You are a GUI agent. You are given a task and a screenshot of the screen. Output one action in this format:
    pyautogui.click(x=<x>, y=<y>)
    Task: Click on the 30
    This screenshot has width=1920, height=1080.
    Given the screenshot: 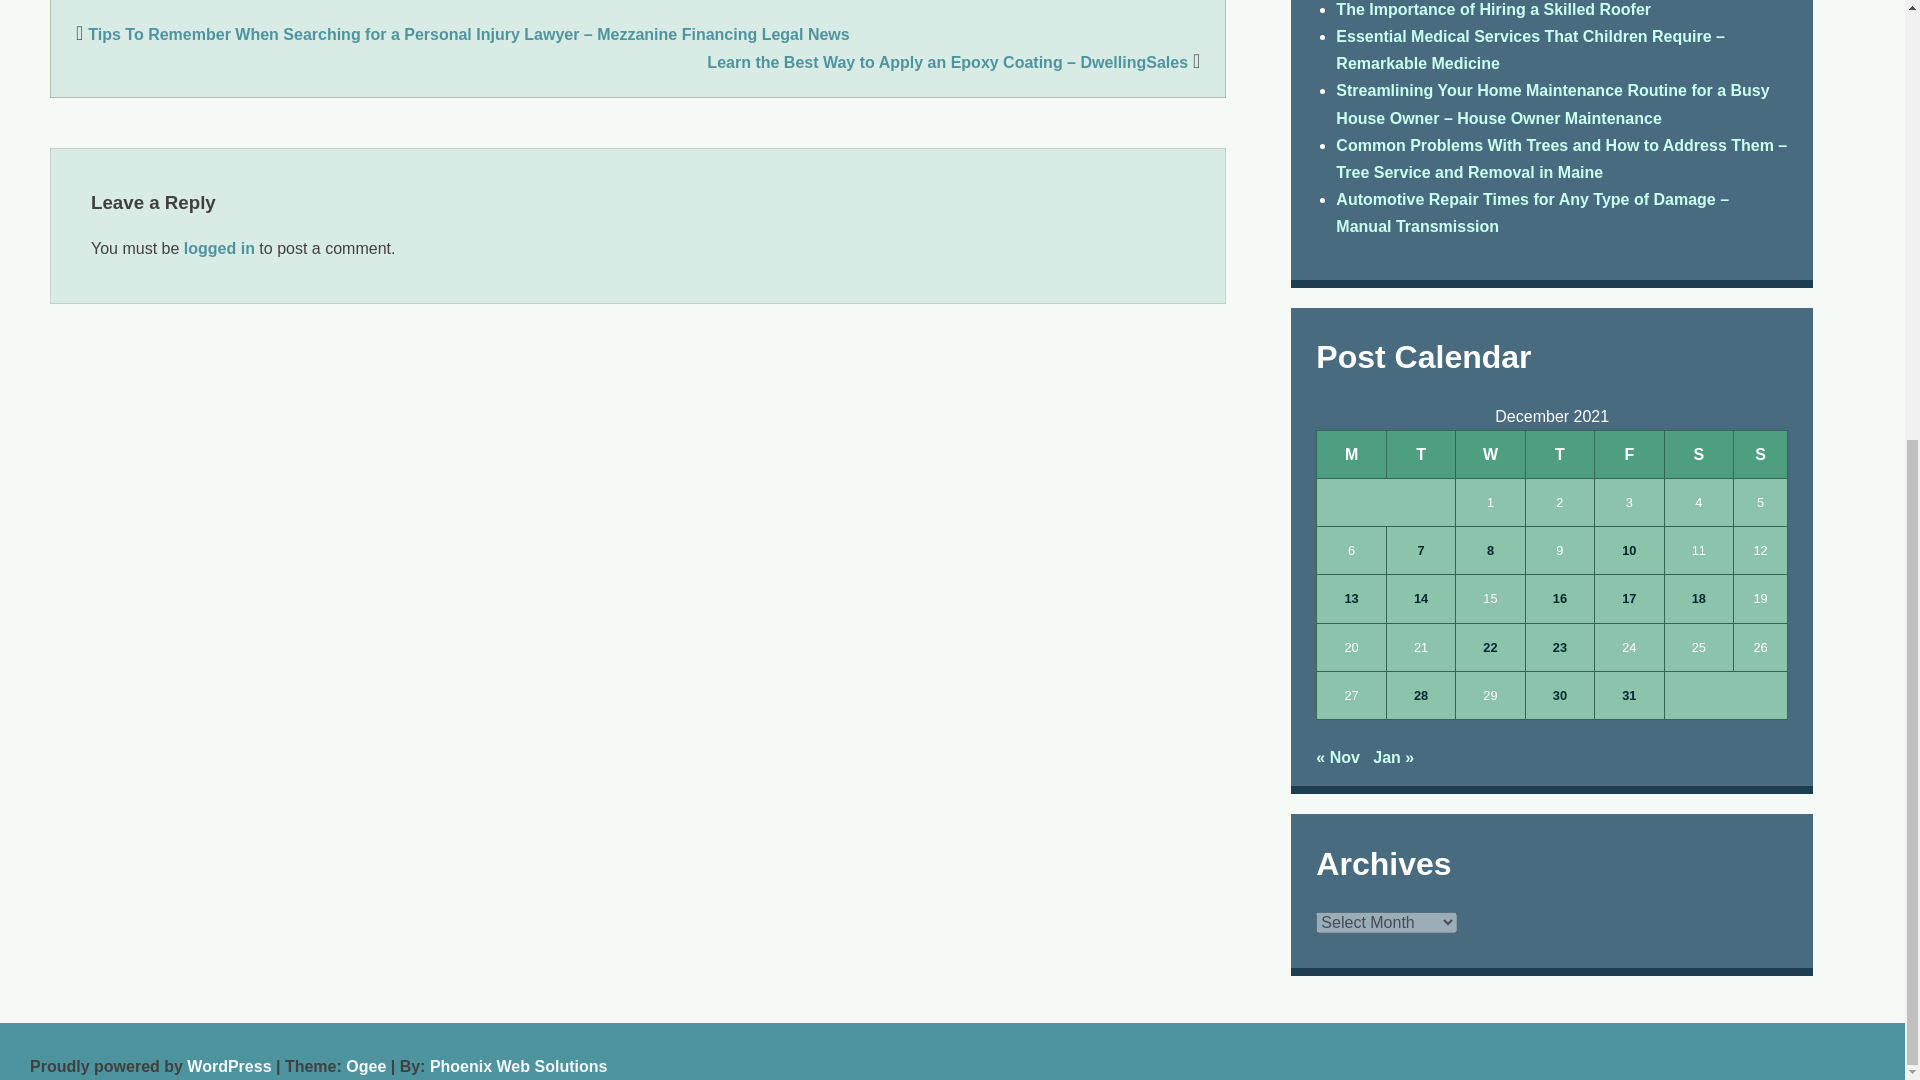 What is the action you would take?
    pyautogui.click(x=1560, y=695)
    